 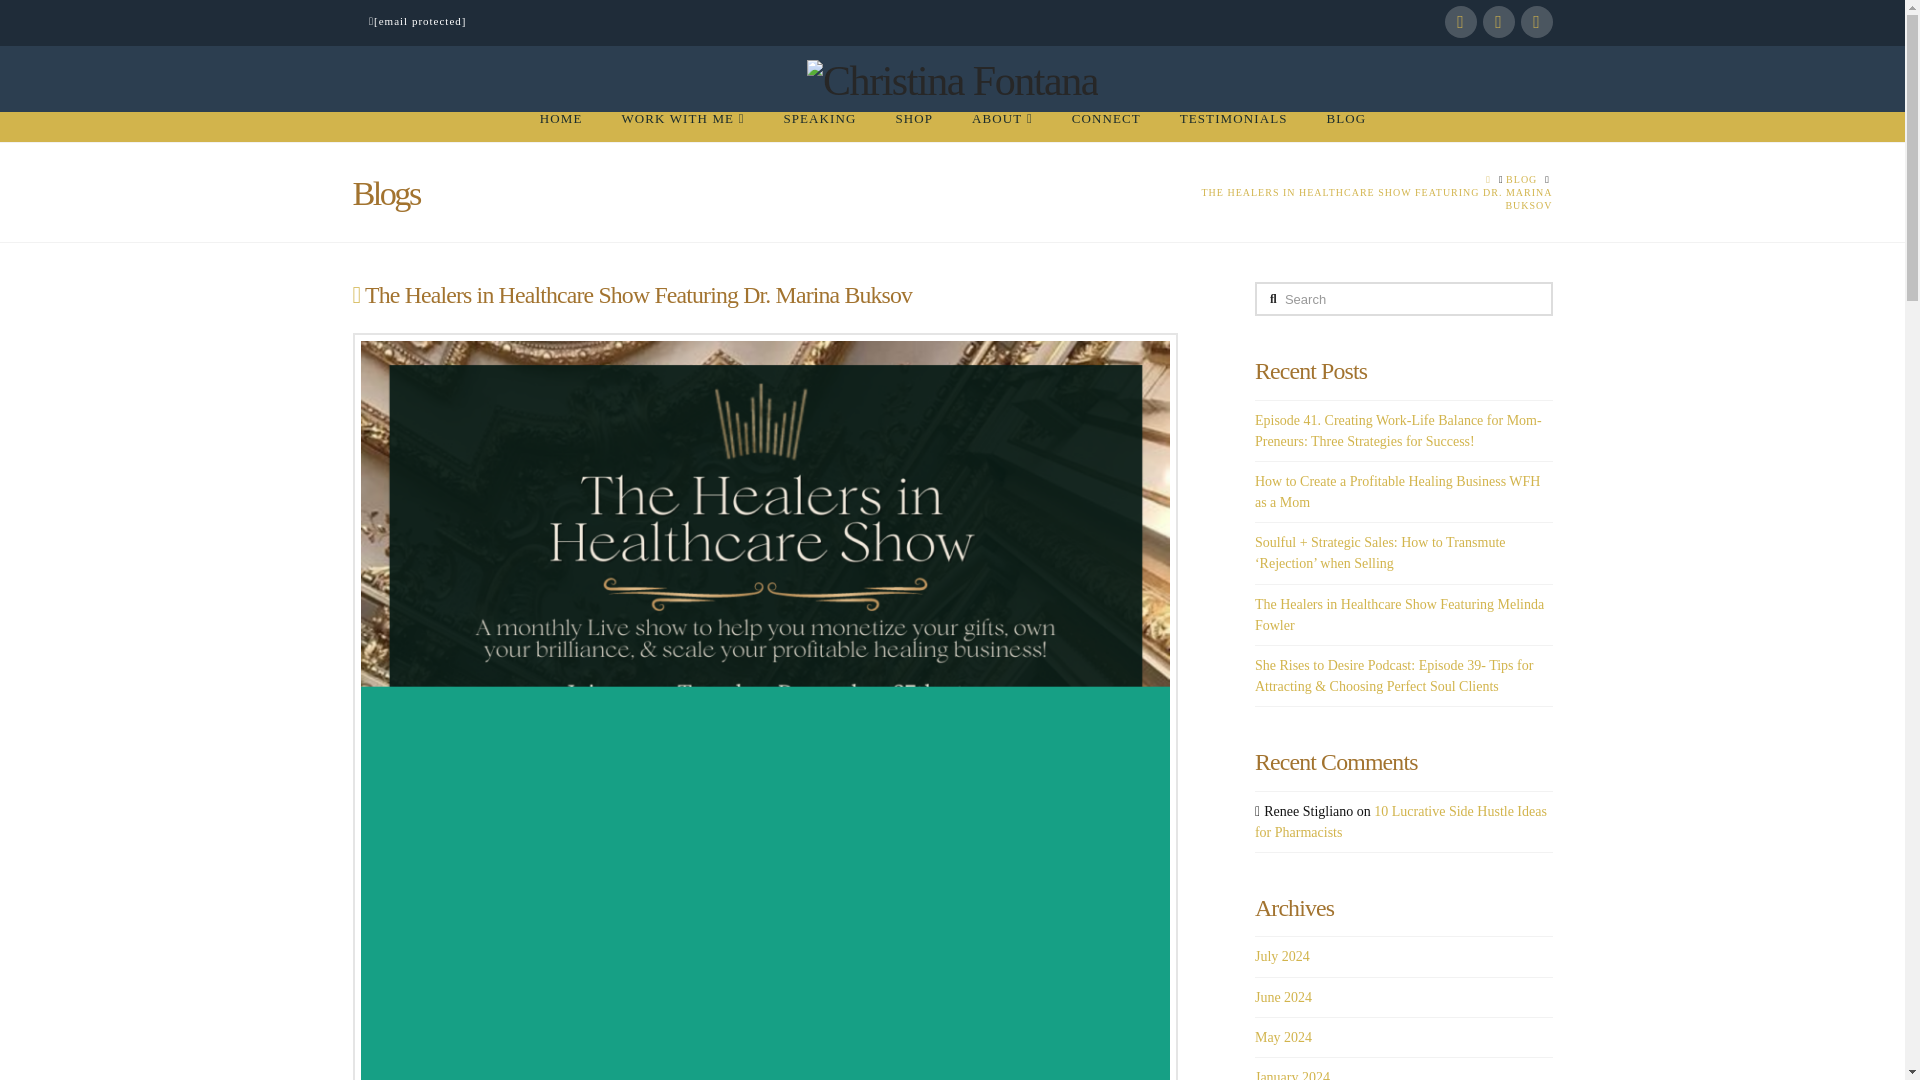 What do you see at coordinates (914, 126) in the screenshot?
I see `SHOP` at bounding box center [914, 126].